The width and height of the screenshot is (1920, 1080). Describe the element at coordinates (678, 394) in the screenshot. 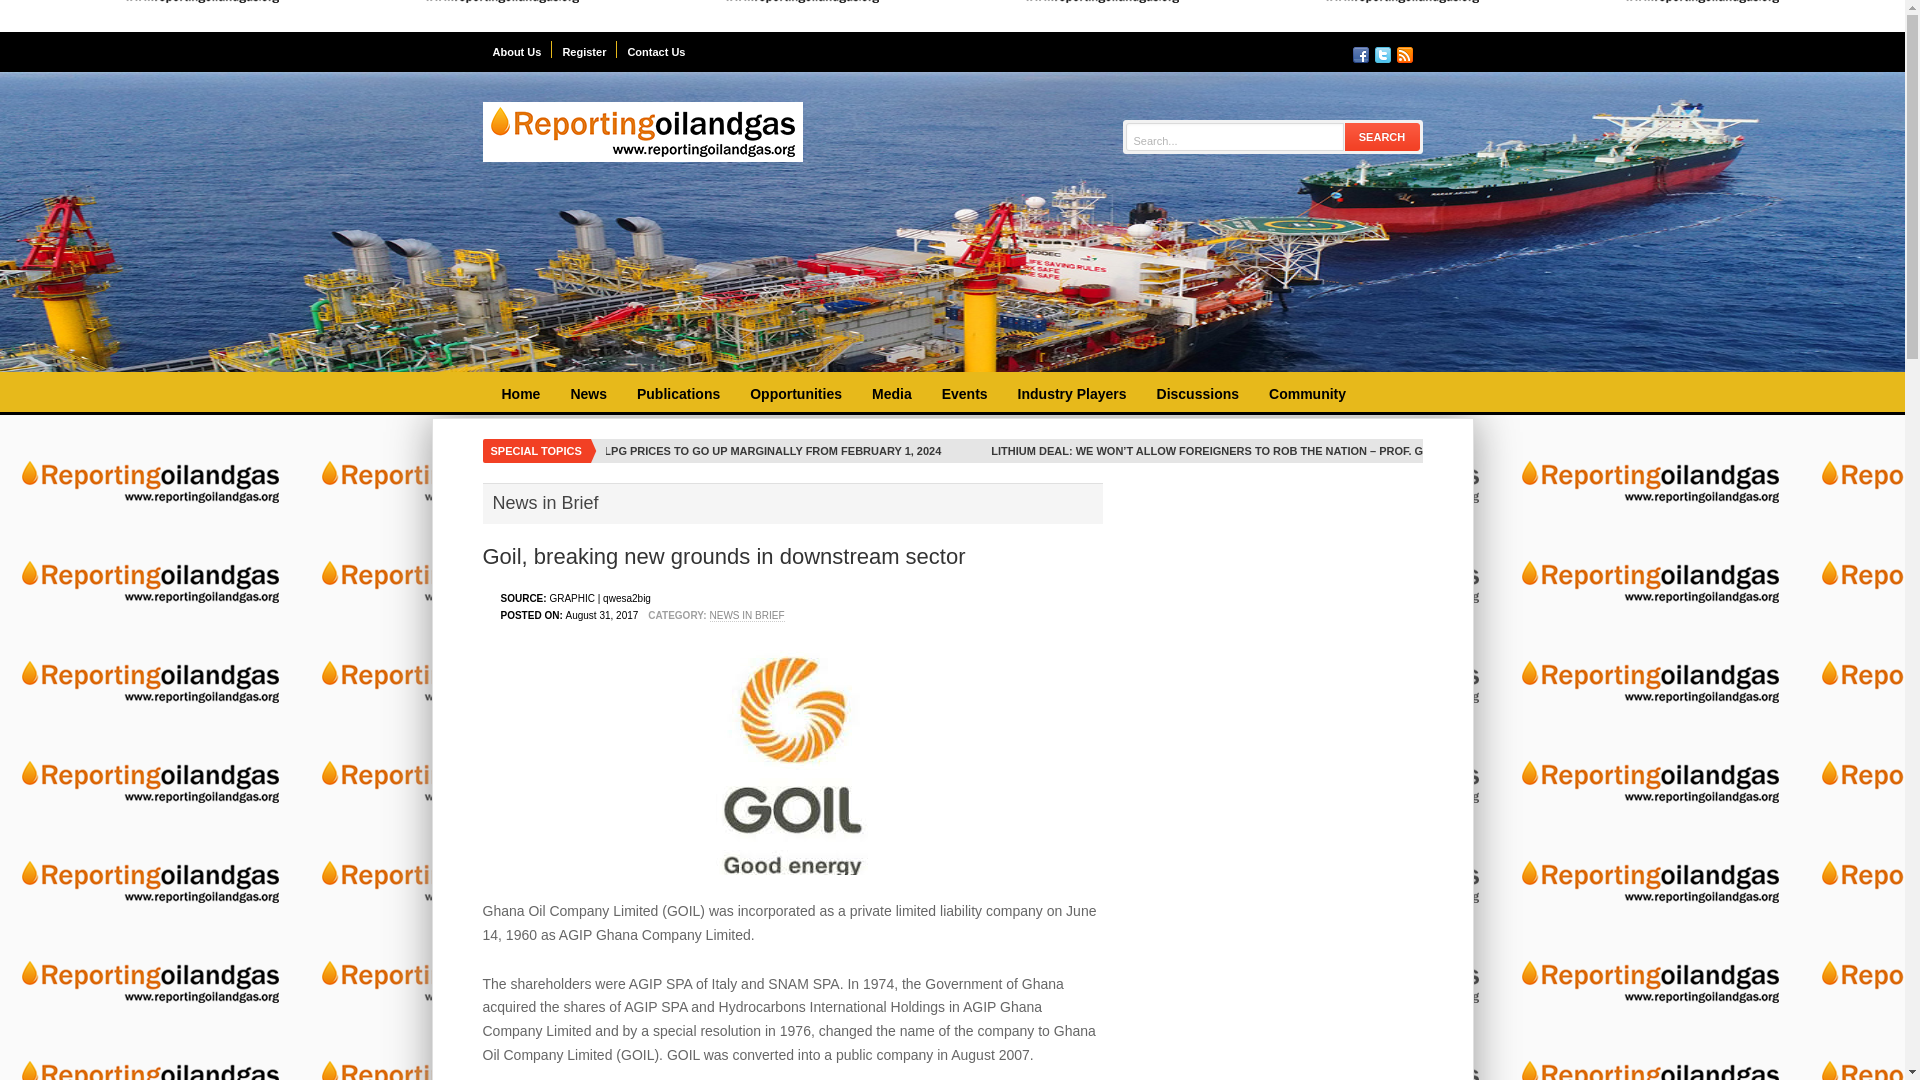

I see `Publications` at that location.